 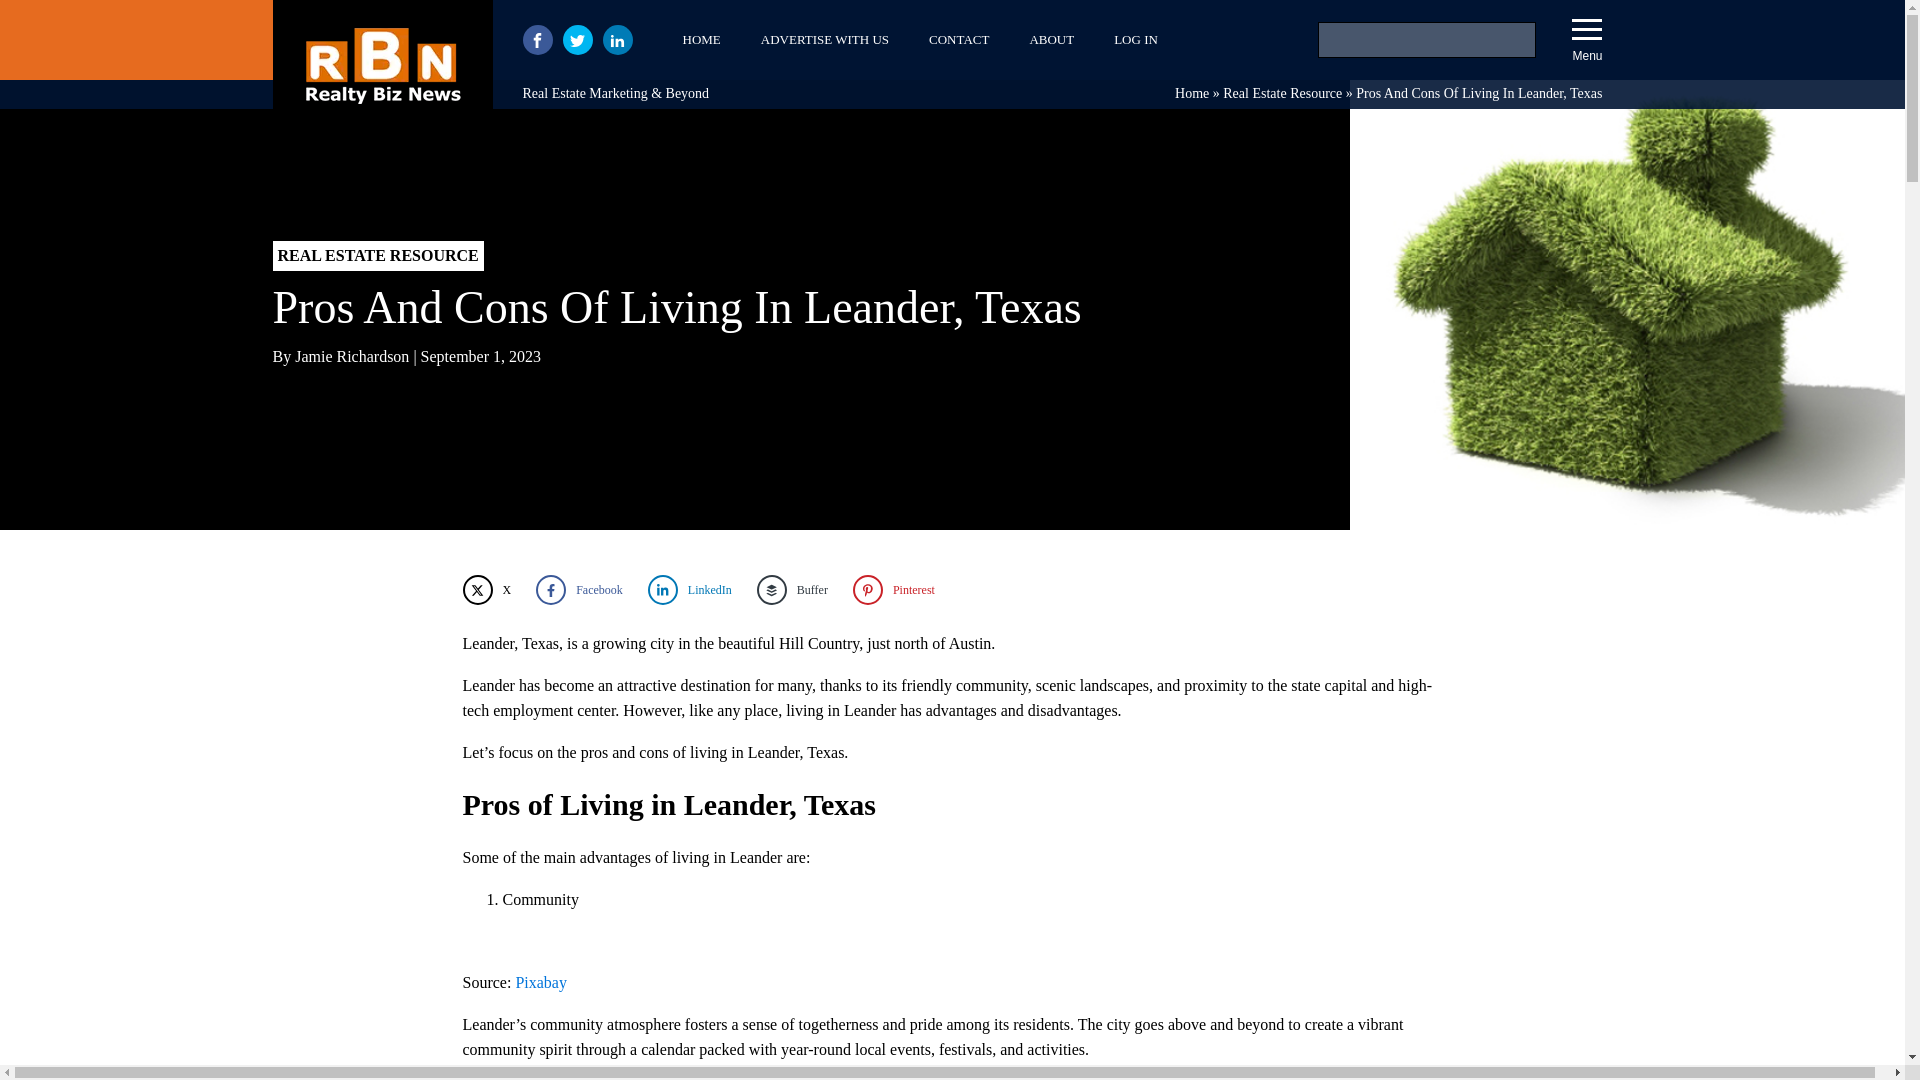 I want to click on ADVERTISE WITH US, so click(x=824, y=40).